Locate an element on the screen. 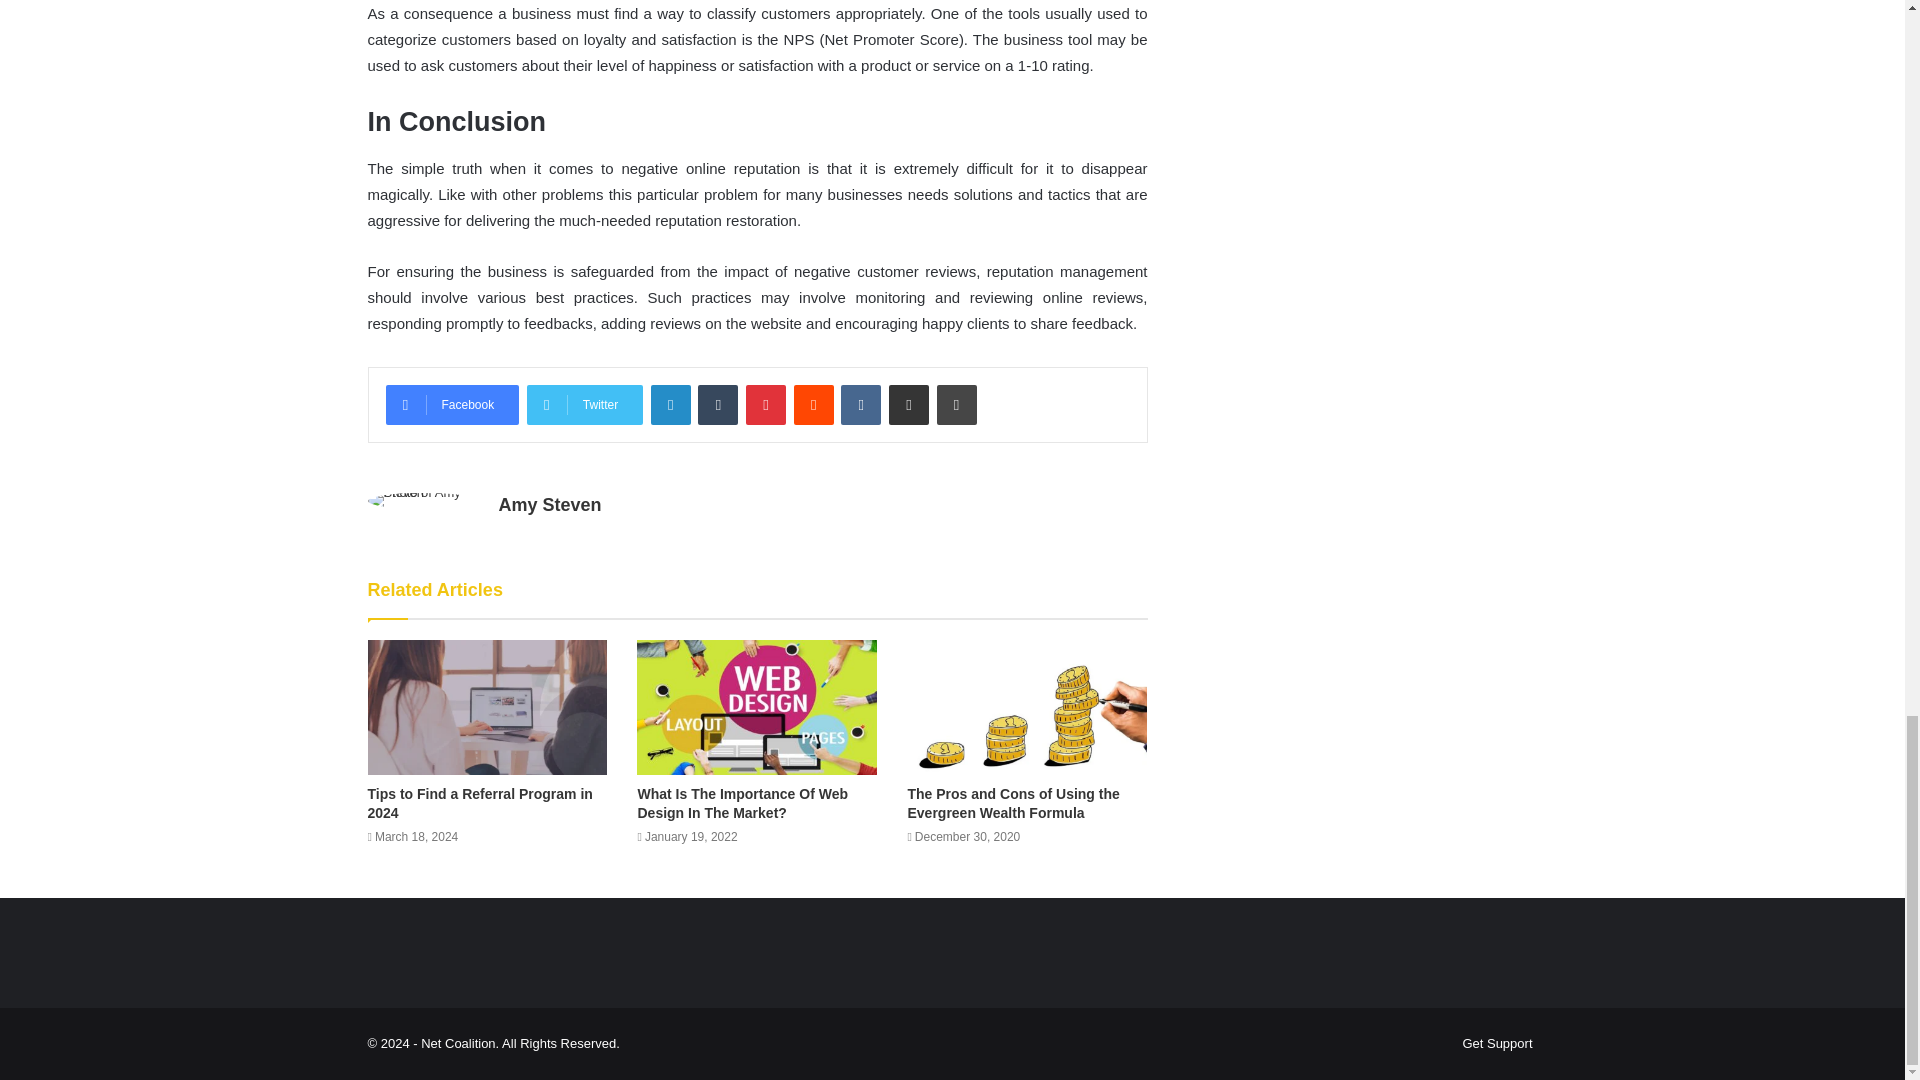 Image resolution: width=1920 pixels, height=1080 pixels. Tips to Find a Referral Program in 2024 is located at coordinates (480, 803).